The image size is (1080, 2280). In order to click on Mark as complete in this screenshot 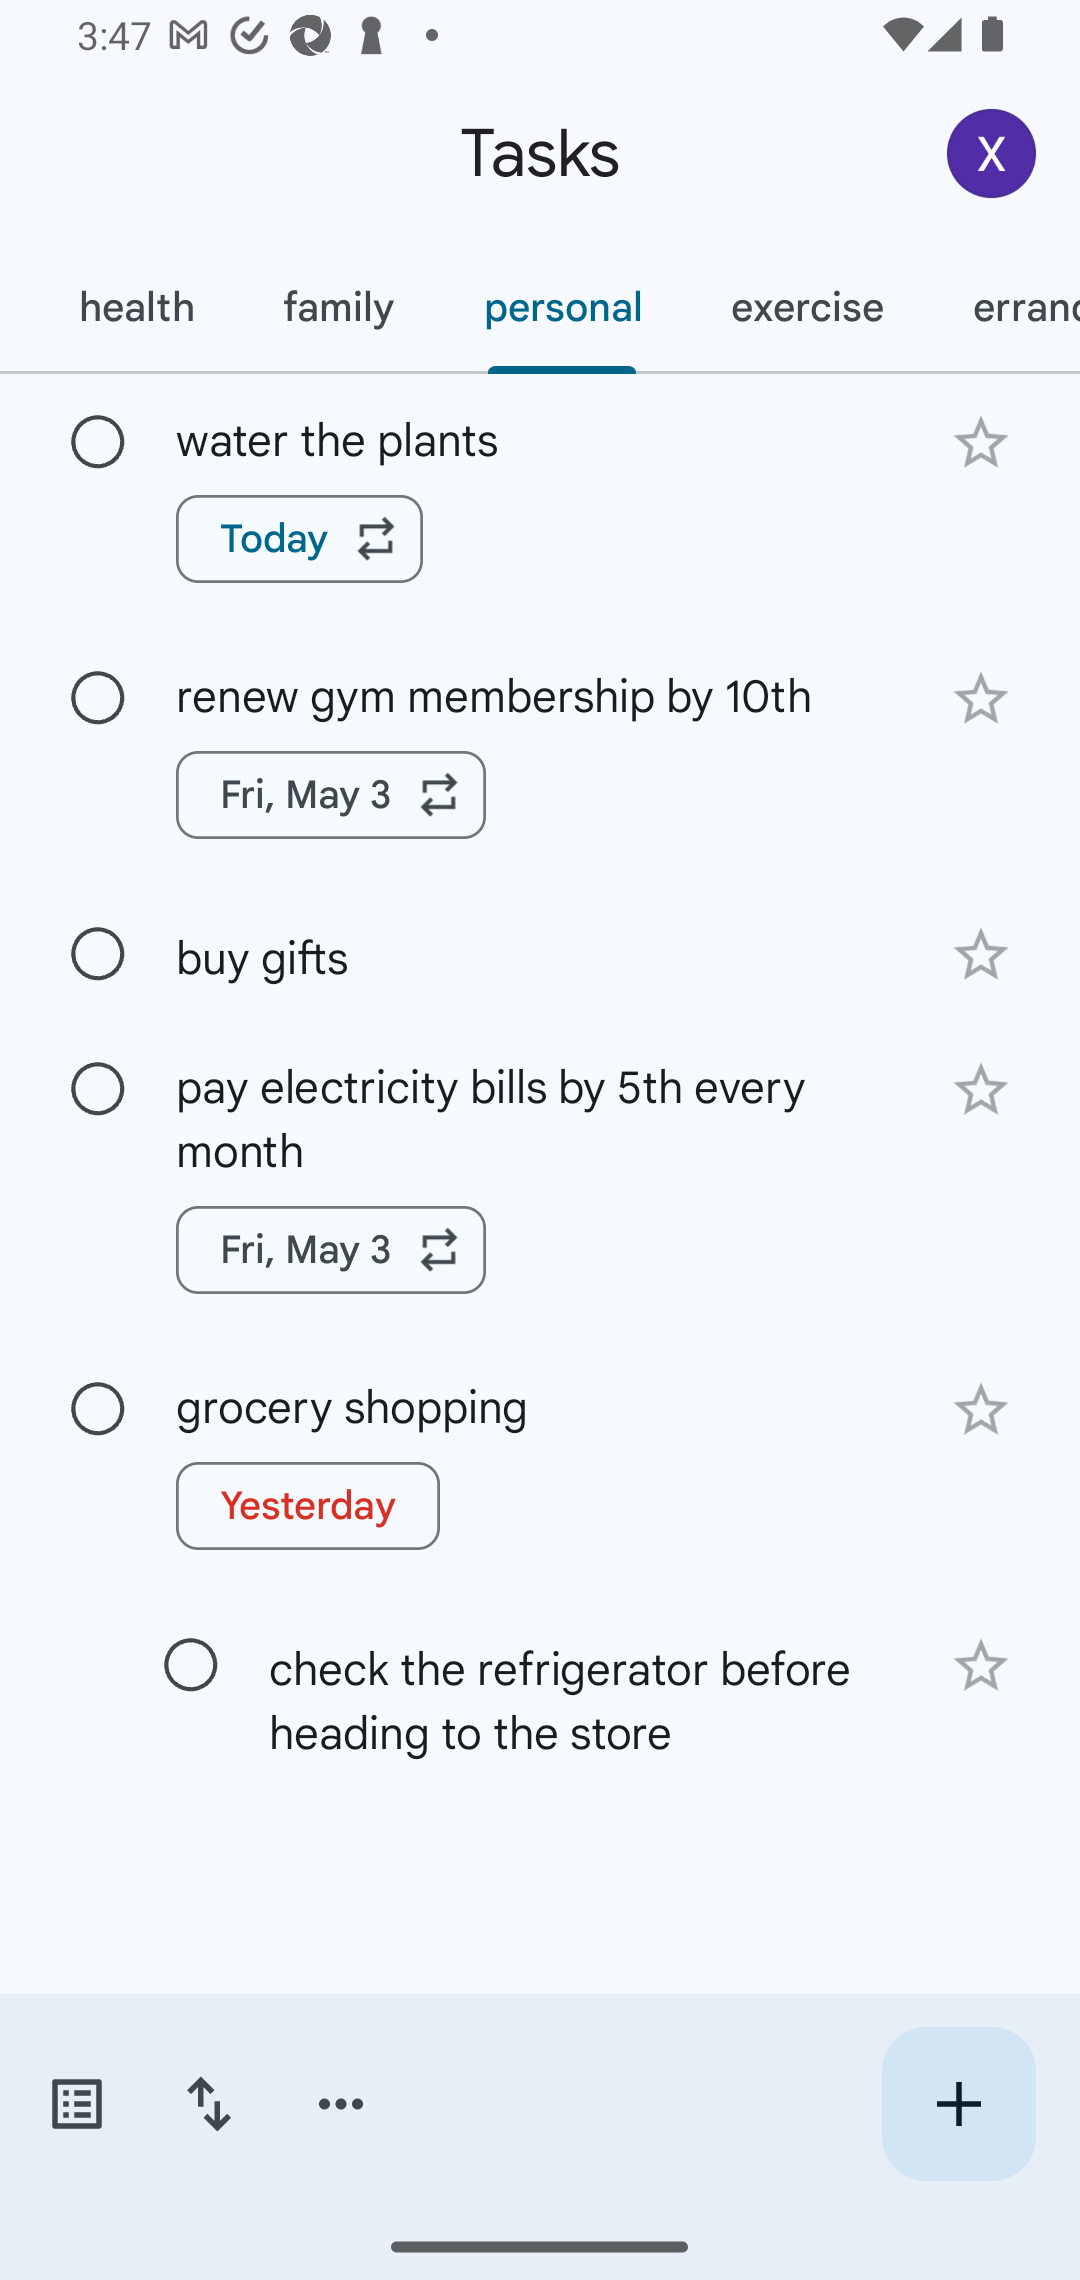, I will do `click(98, 698)`.